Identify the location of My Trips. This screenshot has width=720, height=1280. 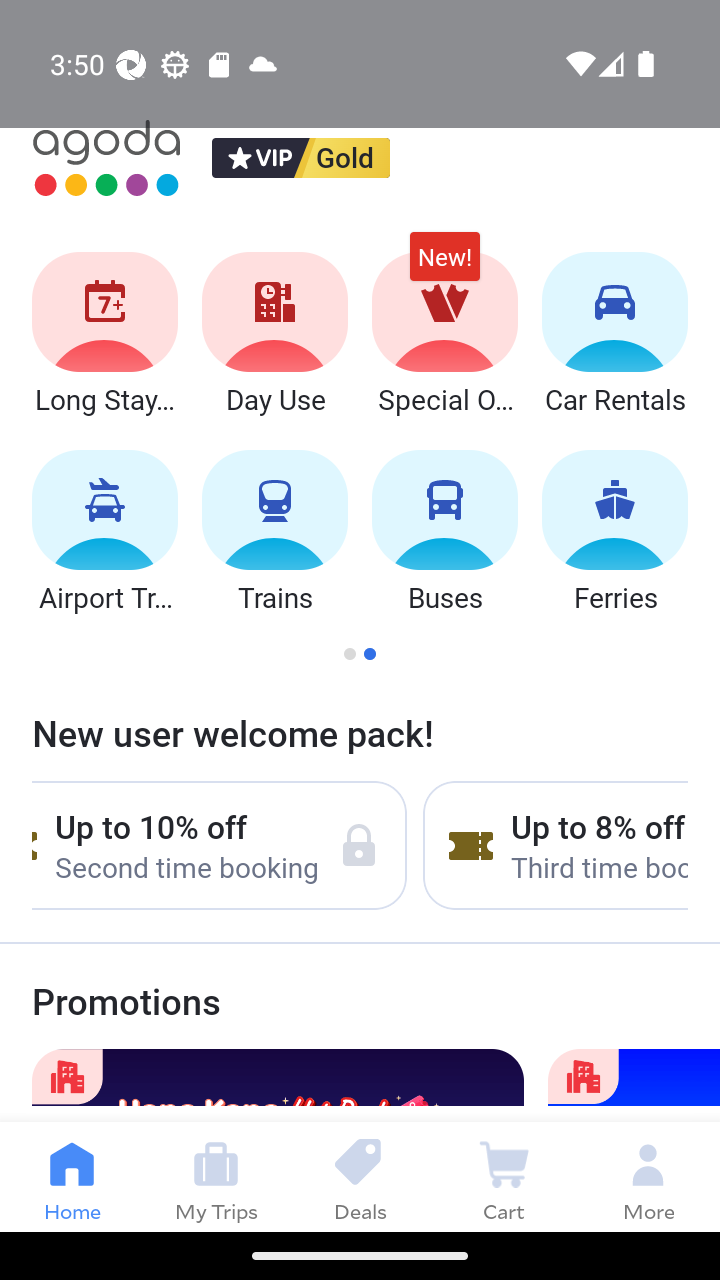
(216, 1176).